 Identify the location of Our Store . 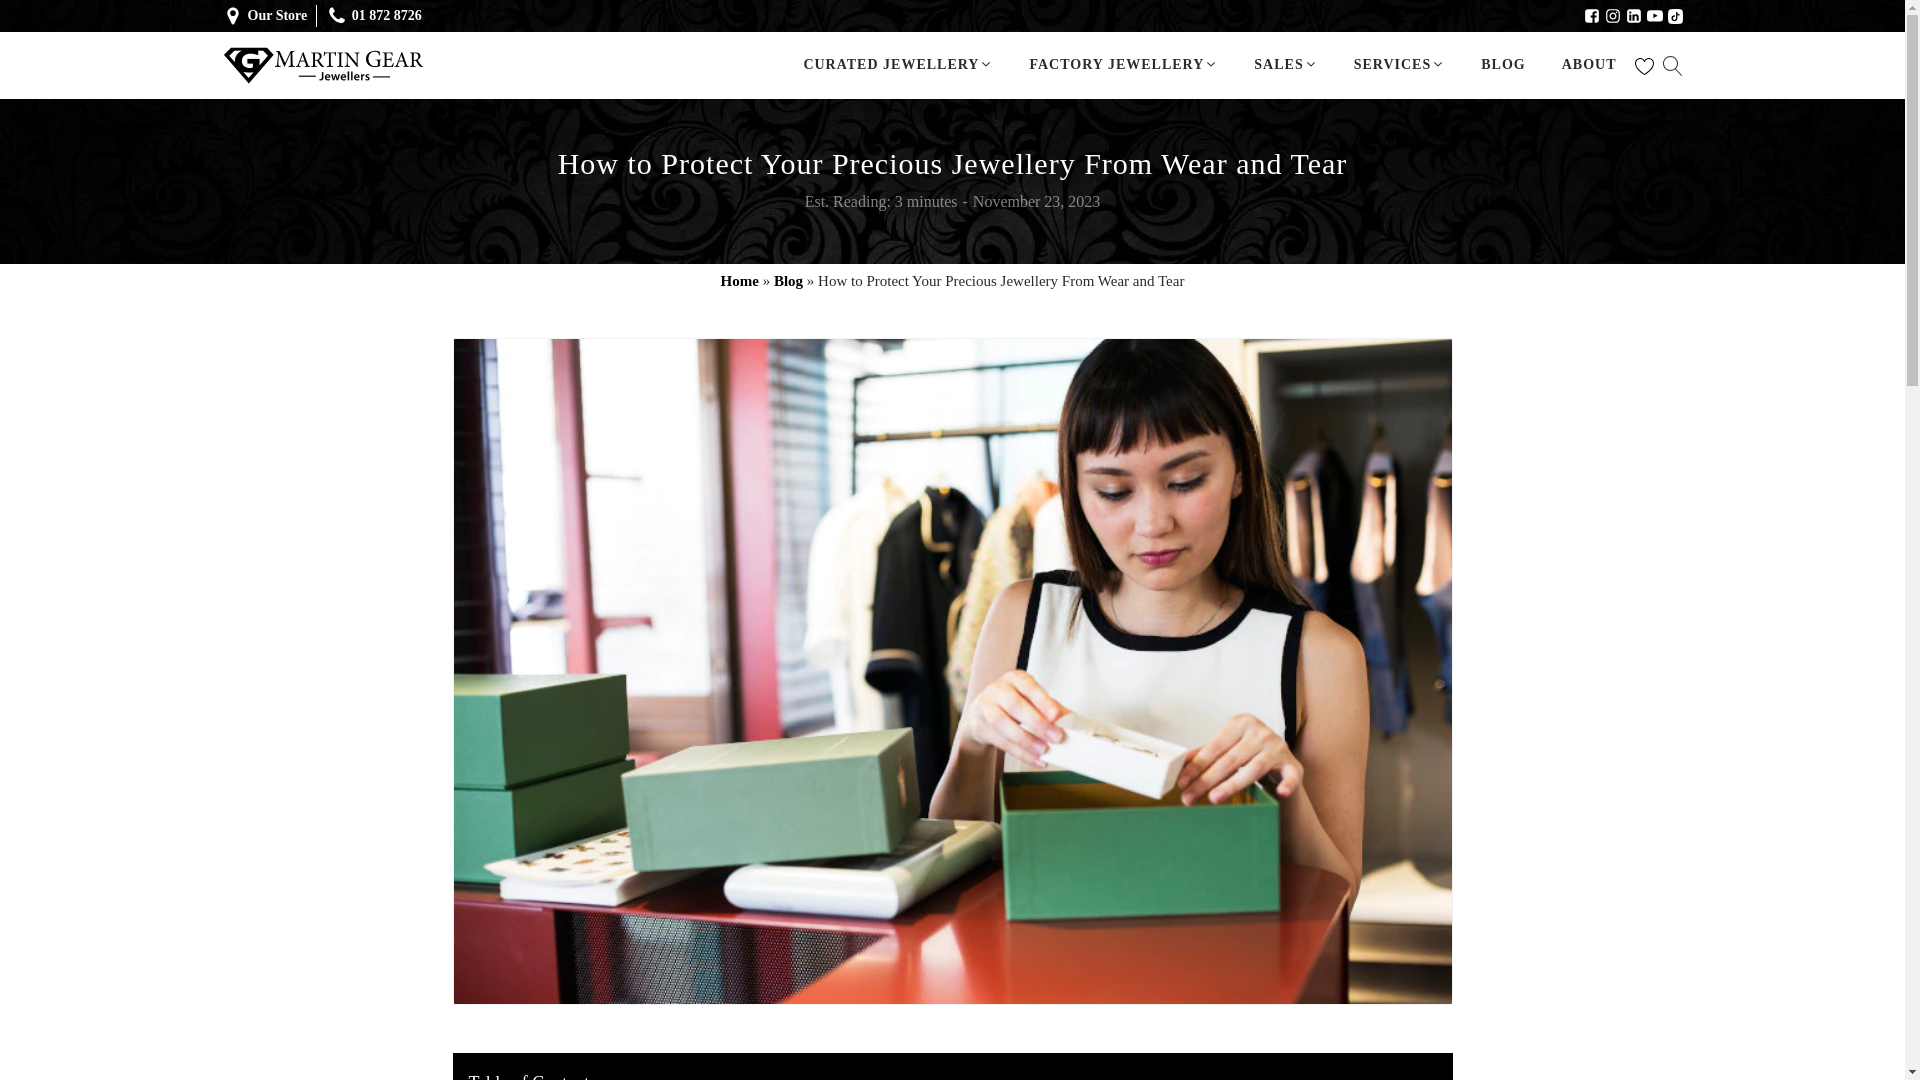
(282, 16).